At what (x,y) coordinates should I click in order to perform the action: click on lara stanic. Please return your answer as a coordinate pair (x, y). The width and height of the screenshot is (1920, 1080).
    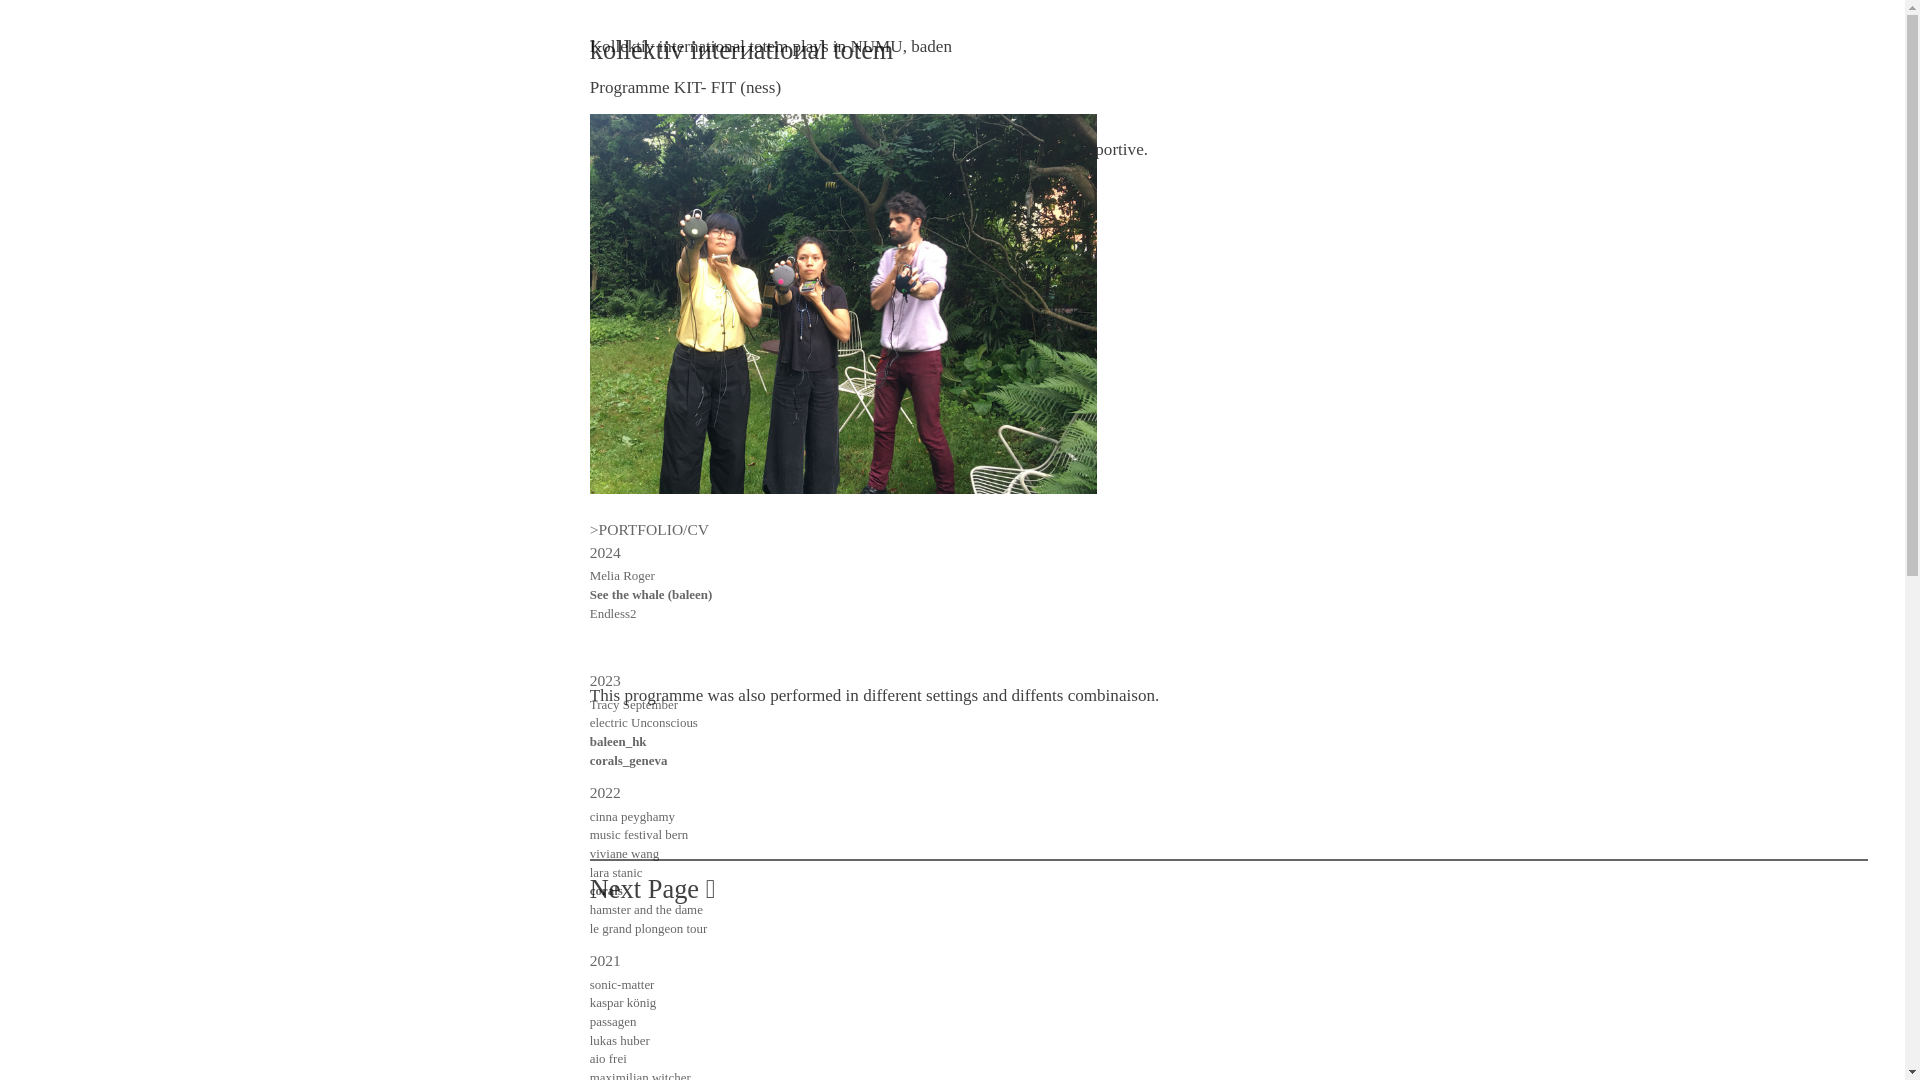
    Looking at the image, I should click on (616, 872).